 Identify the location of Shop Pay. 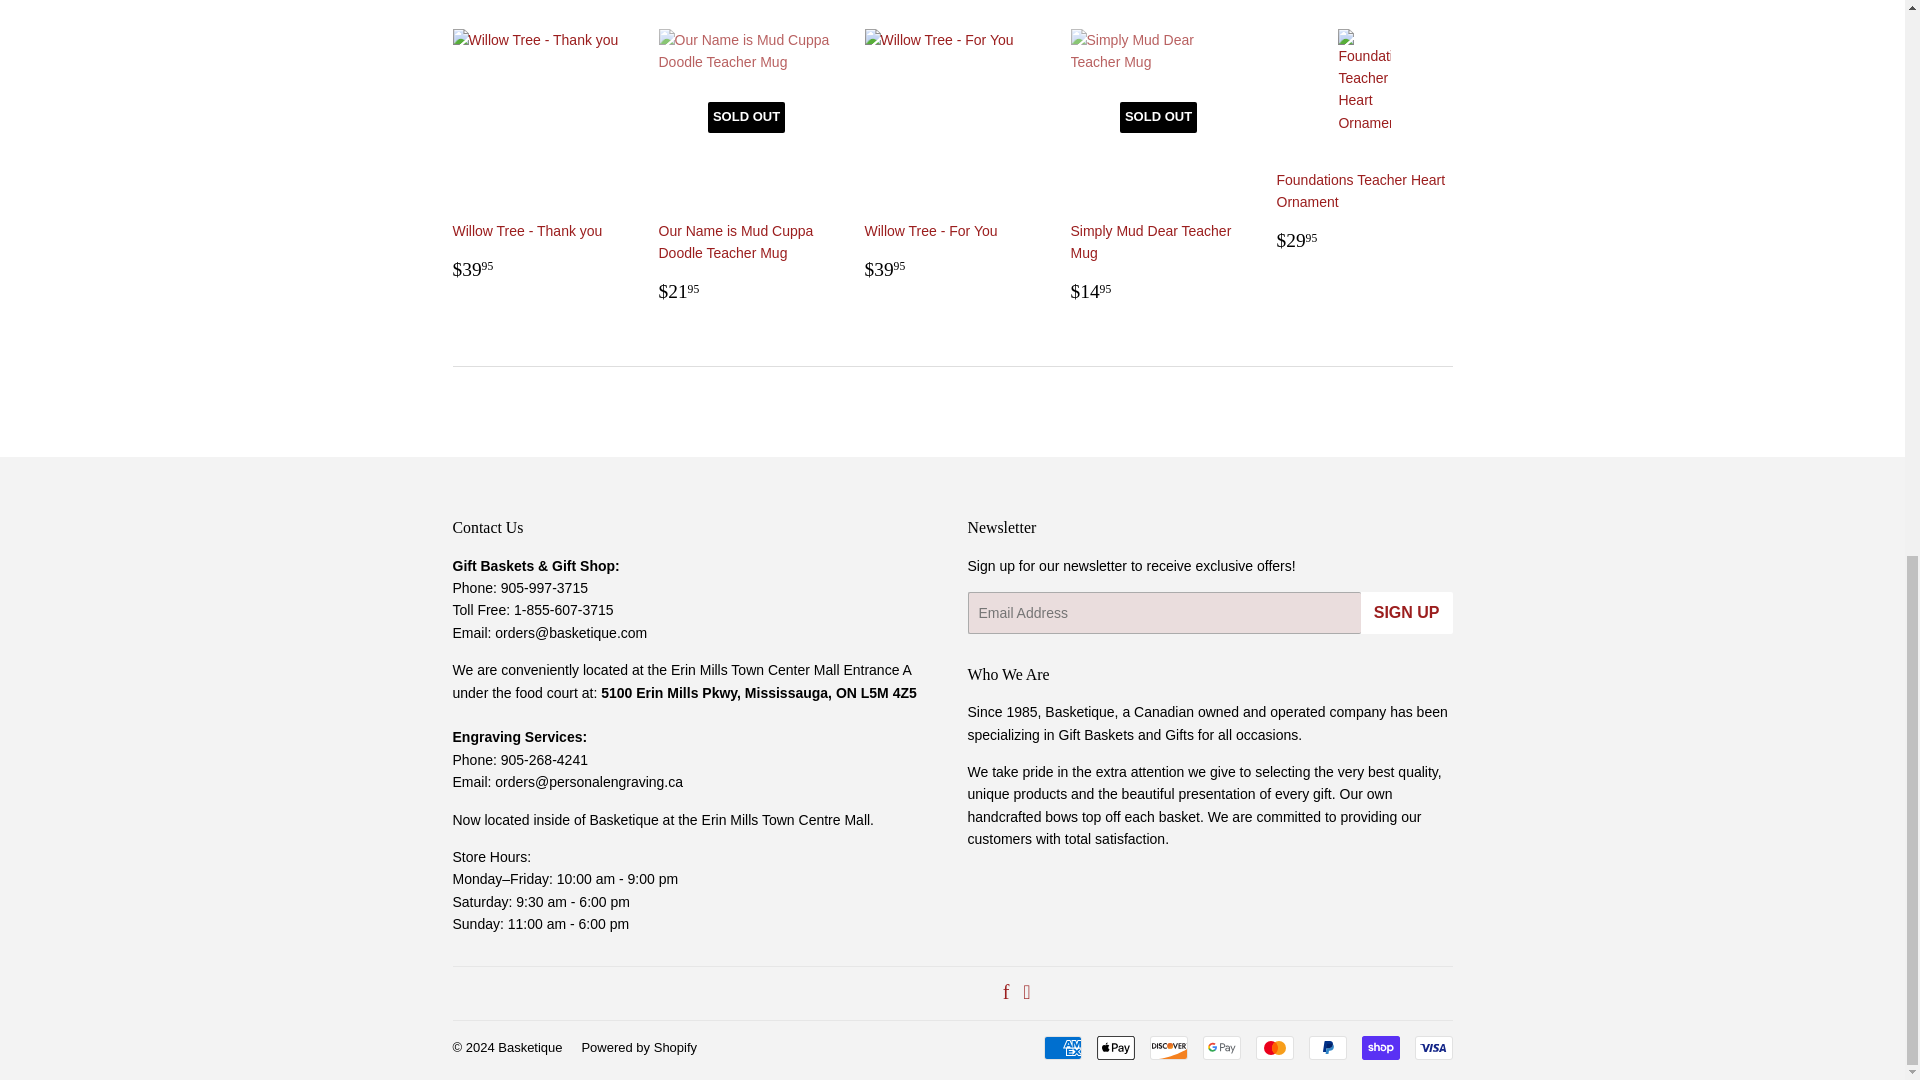
(1380, 1047).